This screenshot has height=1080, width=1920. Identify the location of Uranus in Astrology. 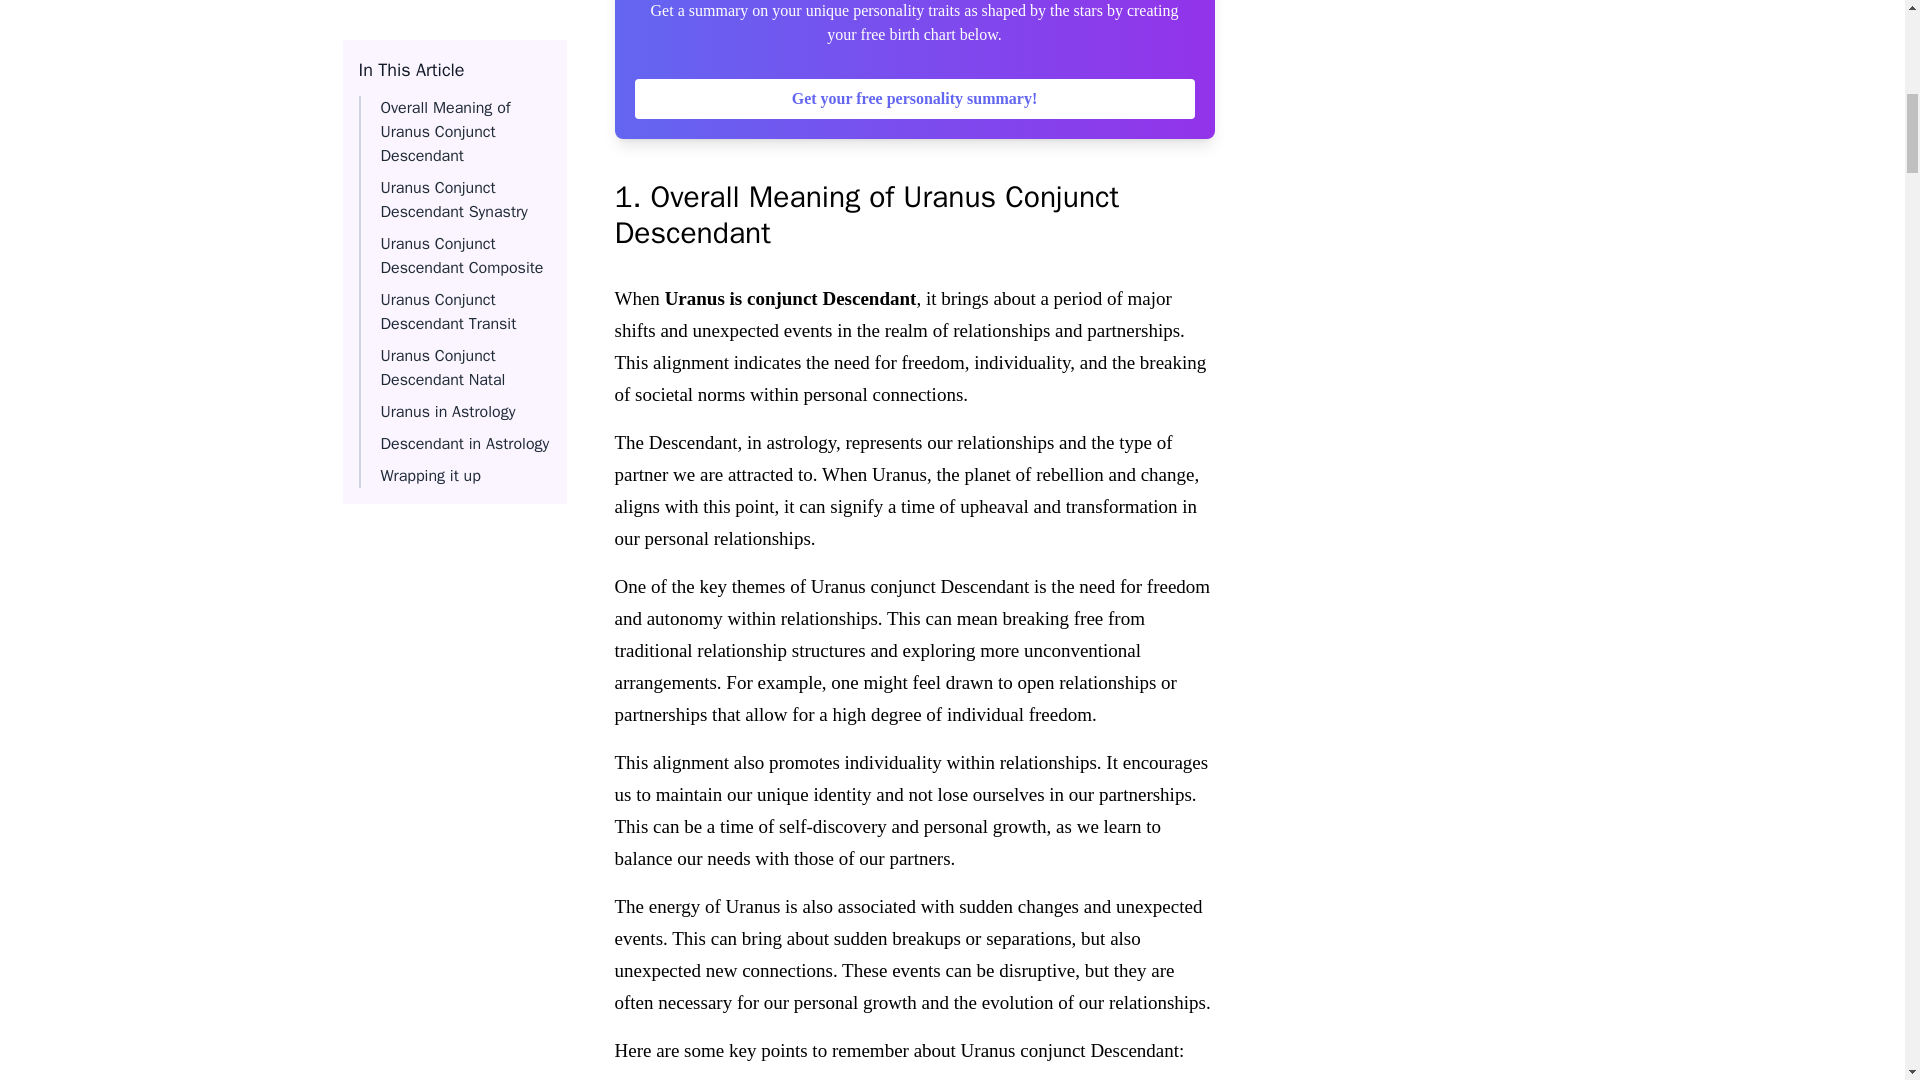
(447, 74).